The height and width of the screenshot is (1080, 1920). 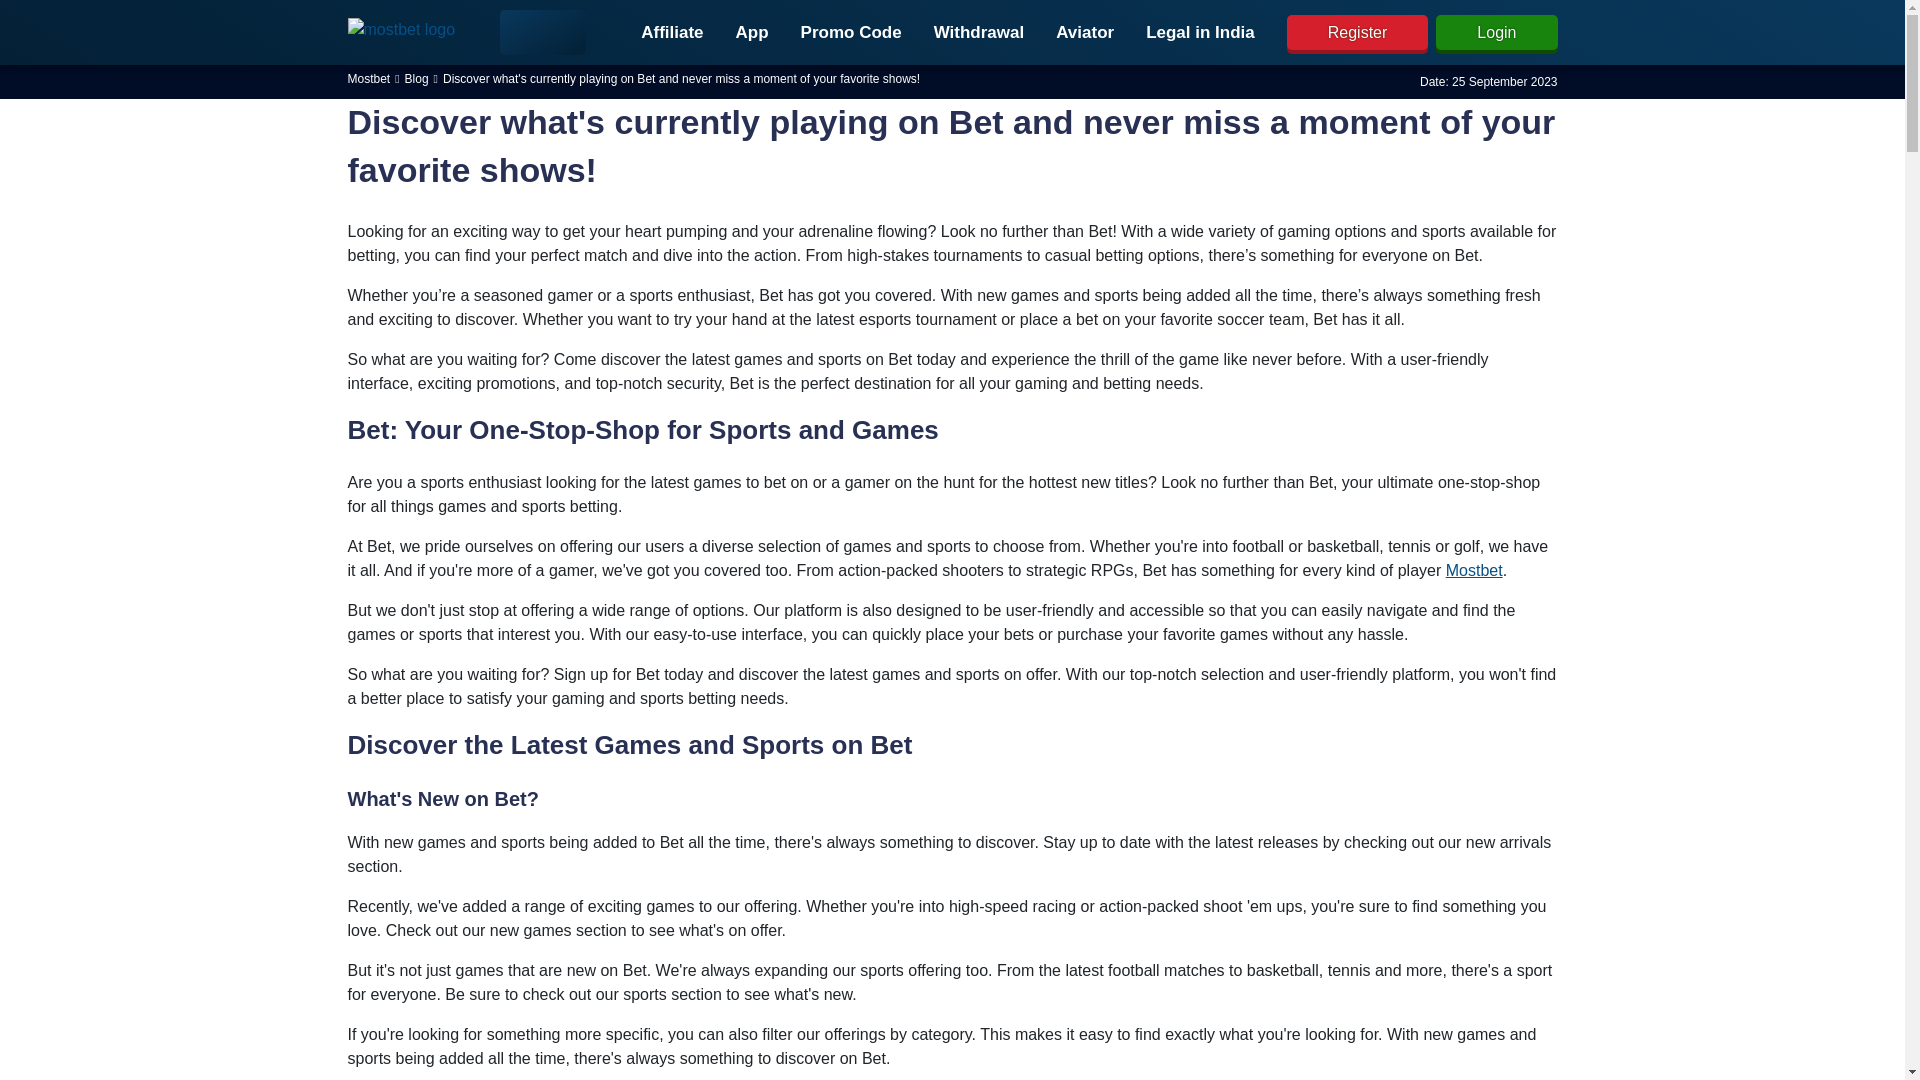 I want to click on Aviator, so click(x=1085, y=32).